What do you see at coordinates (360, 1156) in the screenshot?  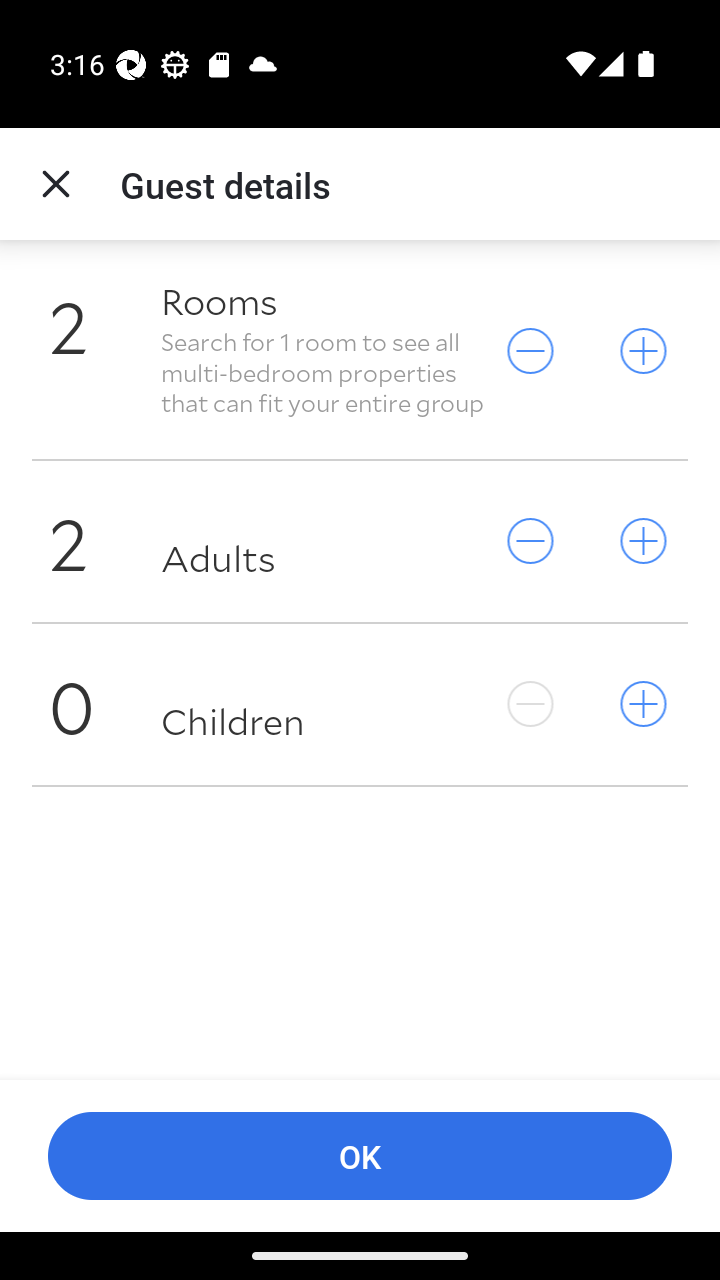 I see `OK` at bounding box center [360, 1156].